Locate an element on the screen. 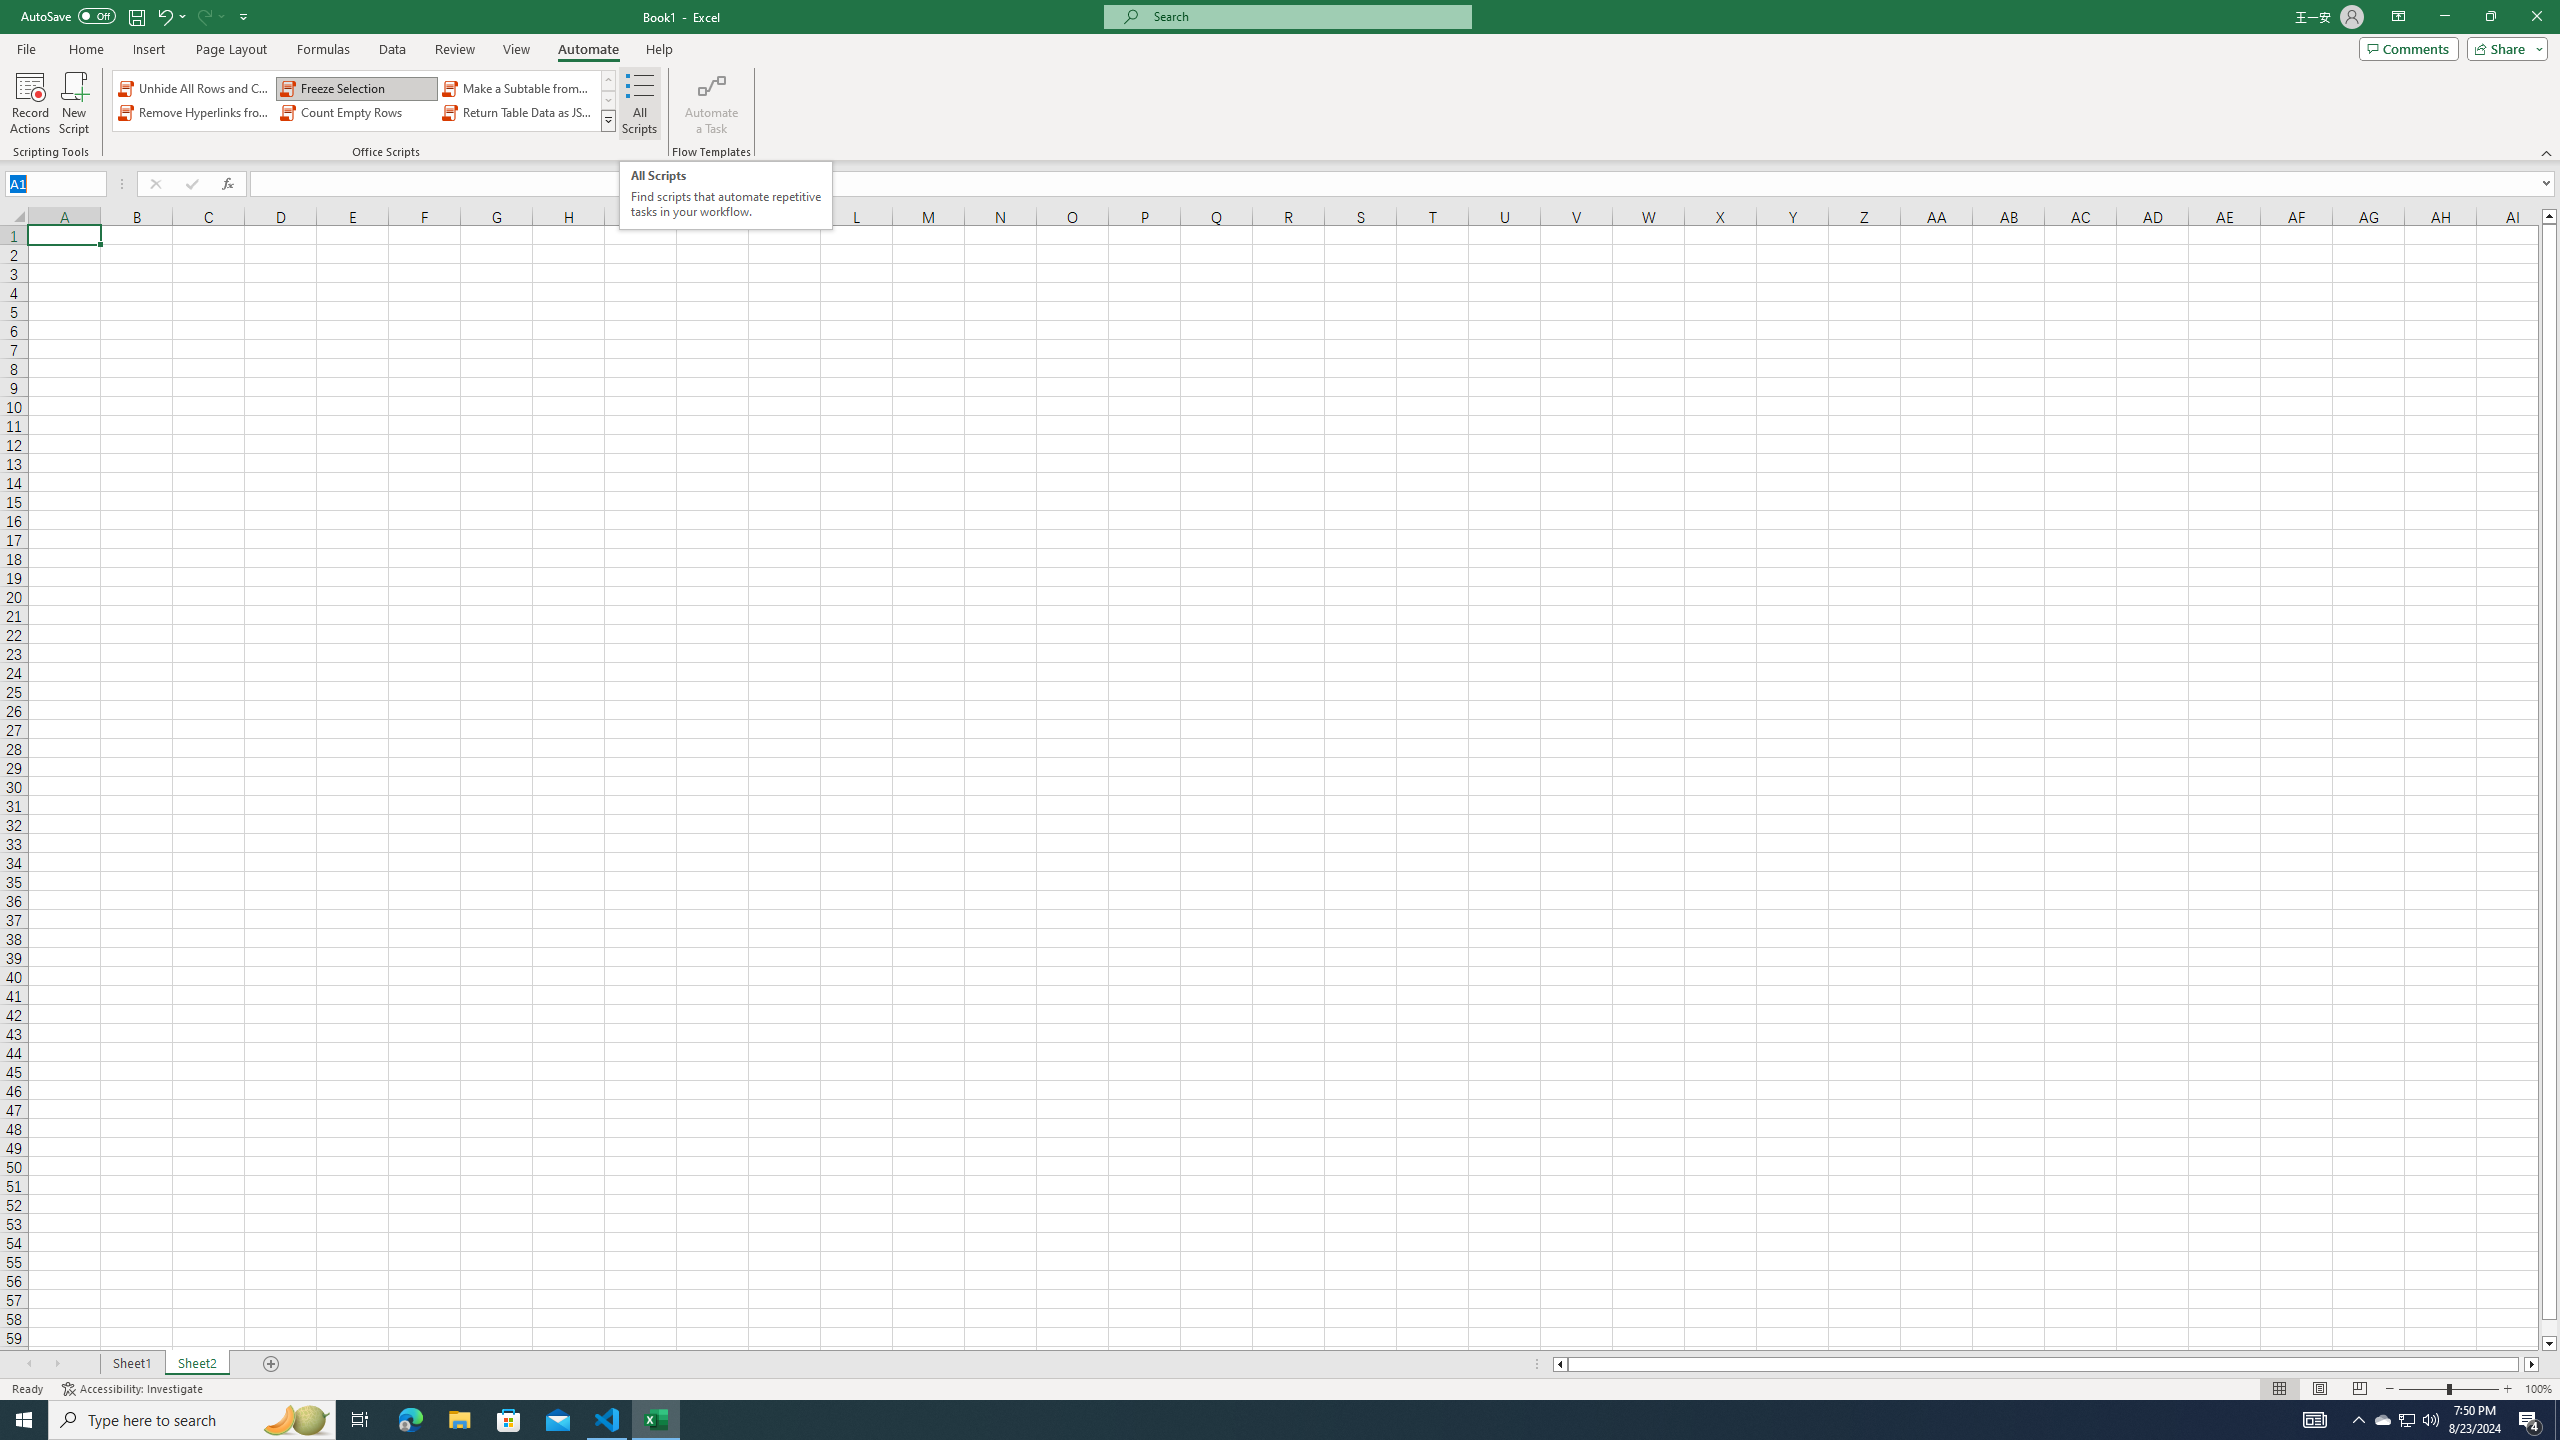 This screenshot has width=2560, height=1440. More Options is located at coordinates (221, 16).